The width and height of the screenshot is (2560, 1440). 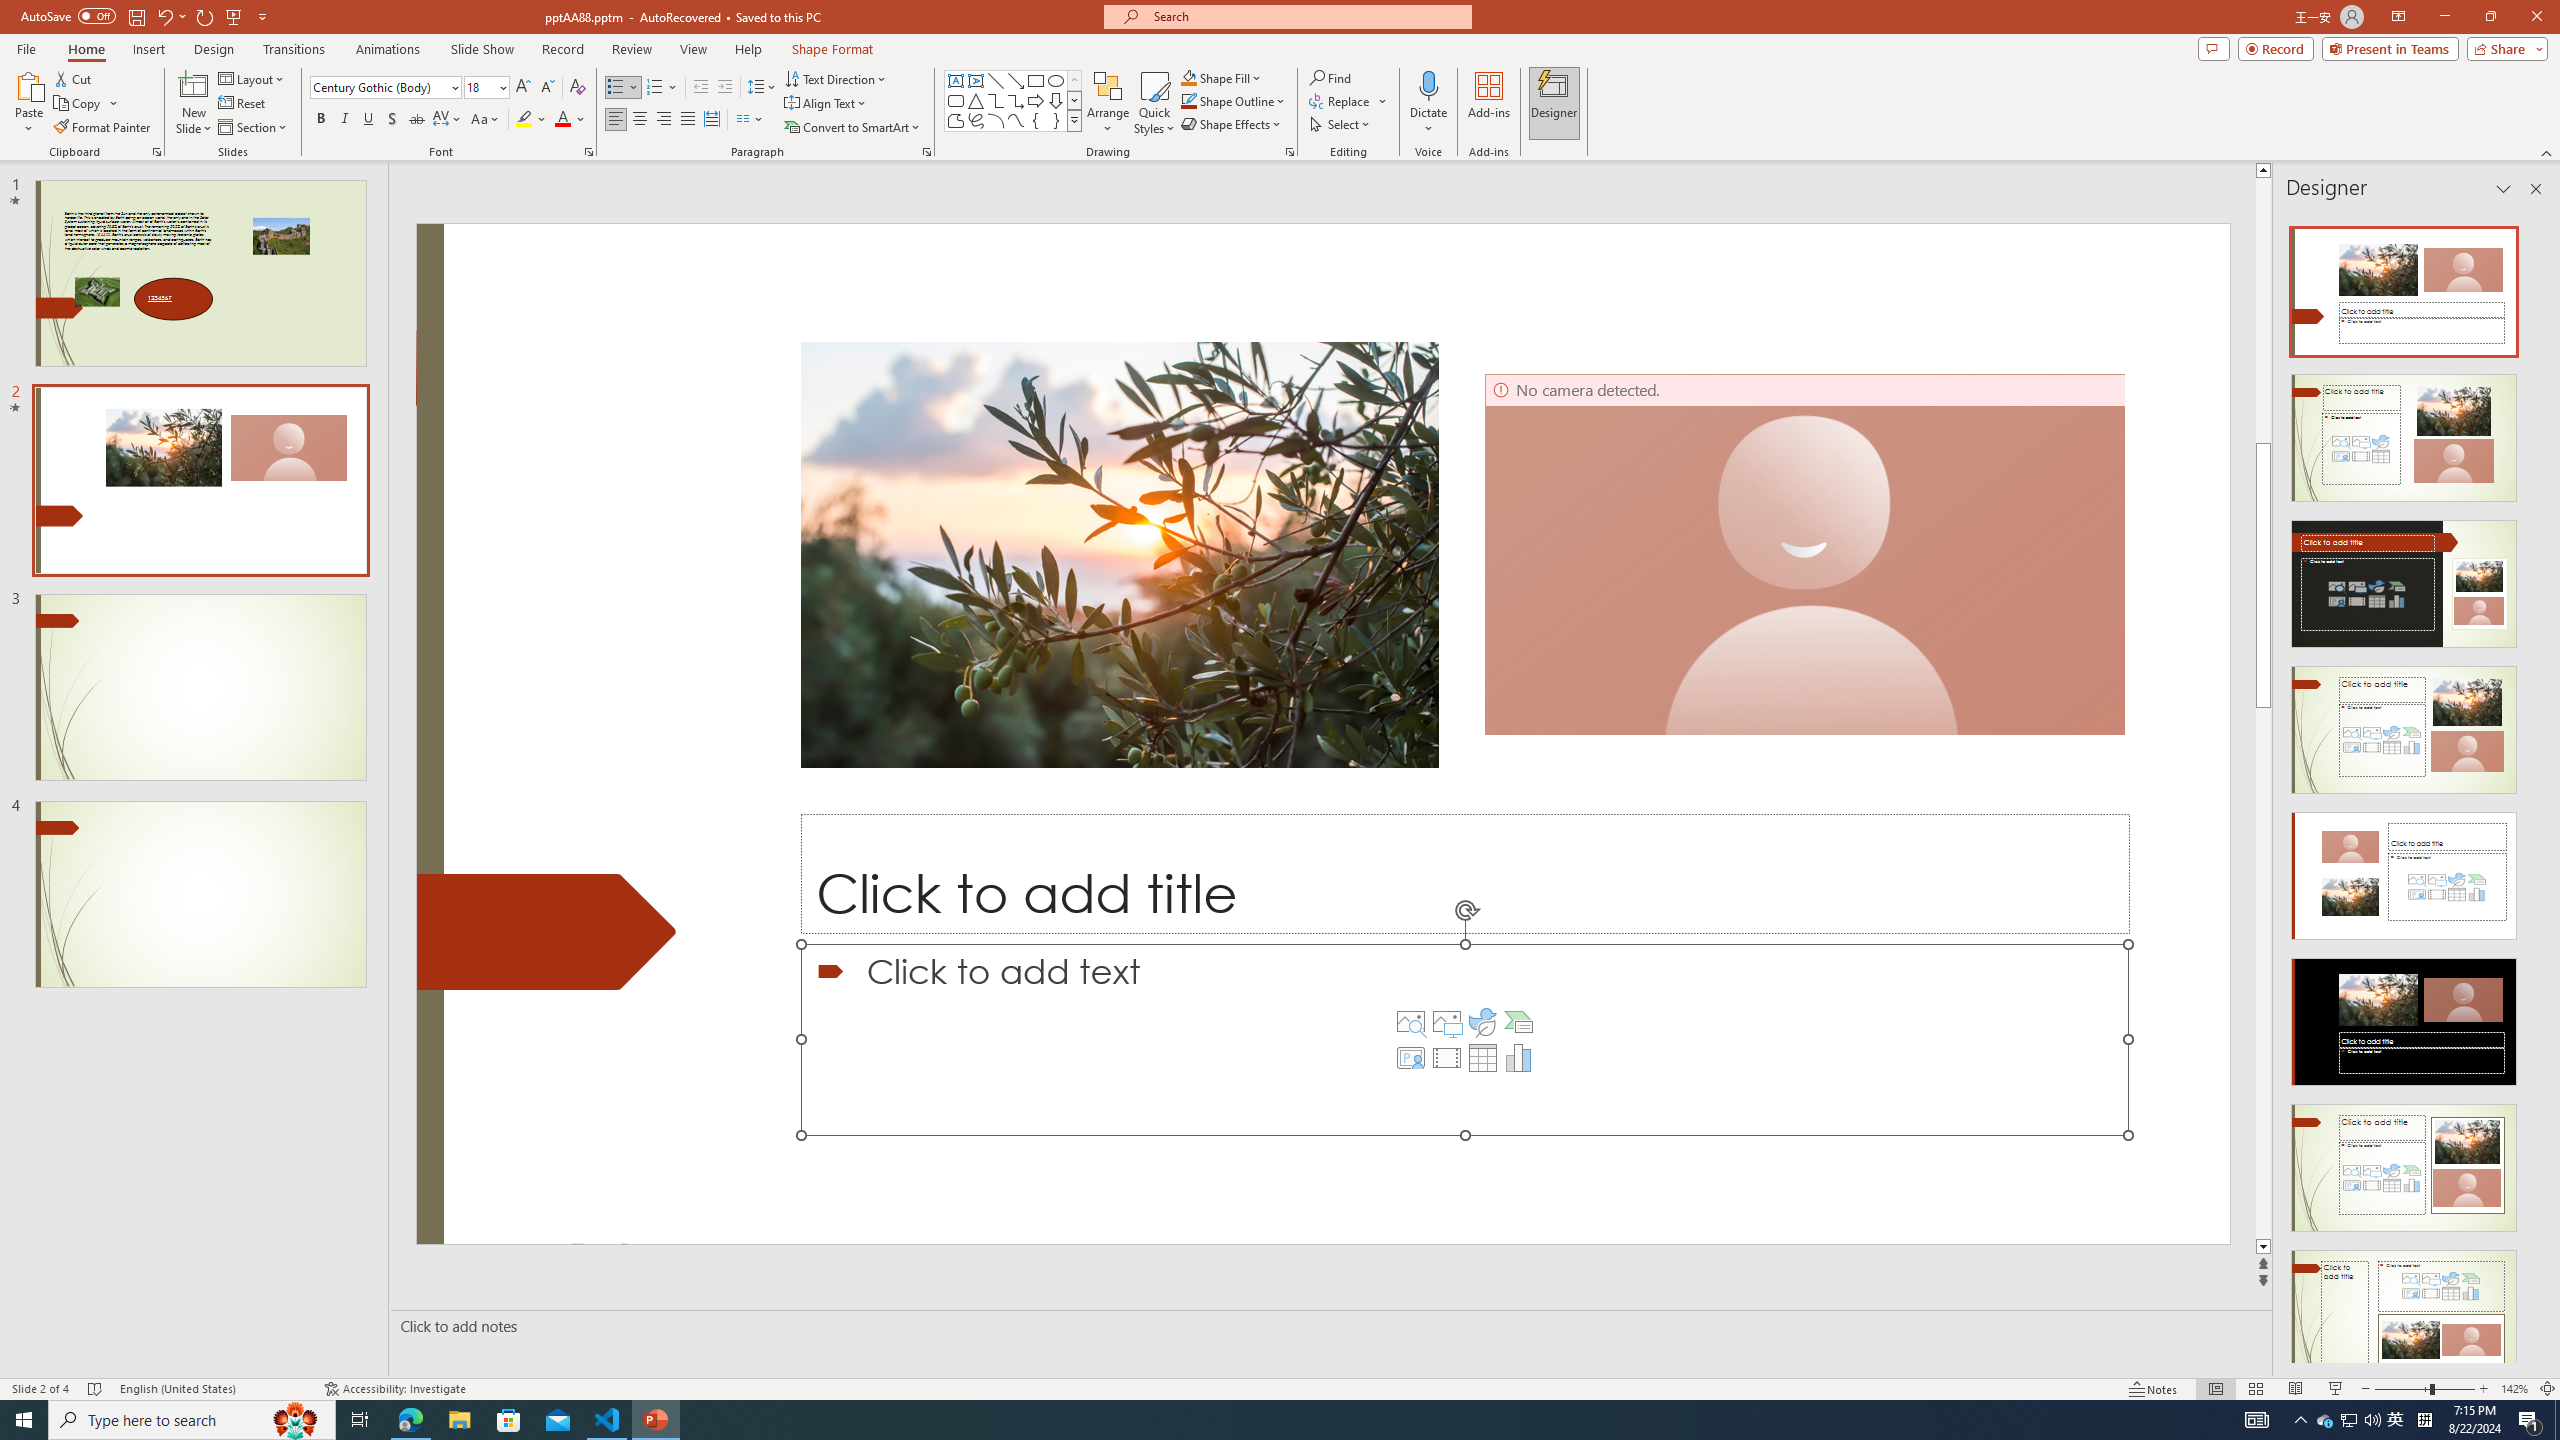 What do you see at coordinates (524, 88) in the screenshot?
I see `Increase Font Size` at bounding box center [524, 88].